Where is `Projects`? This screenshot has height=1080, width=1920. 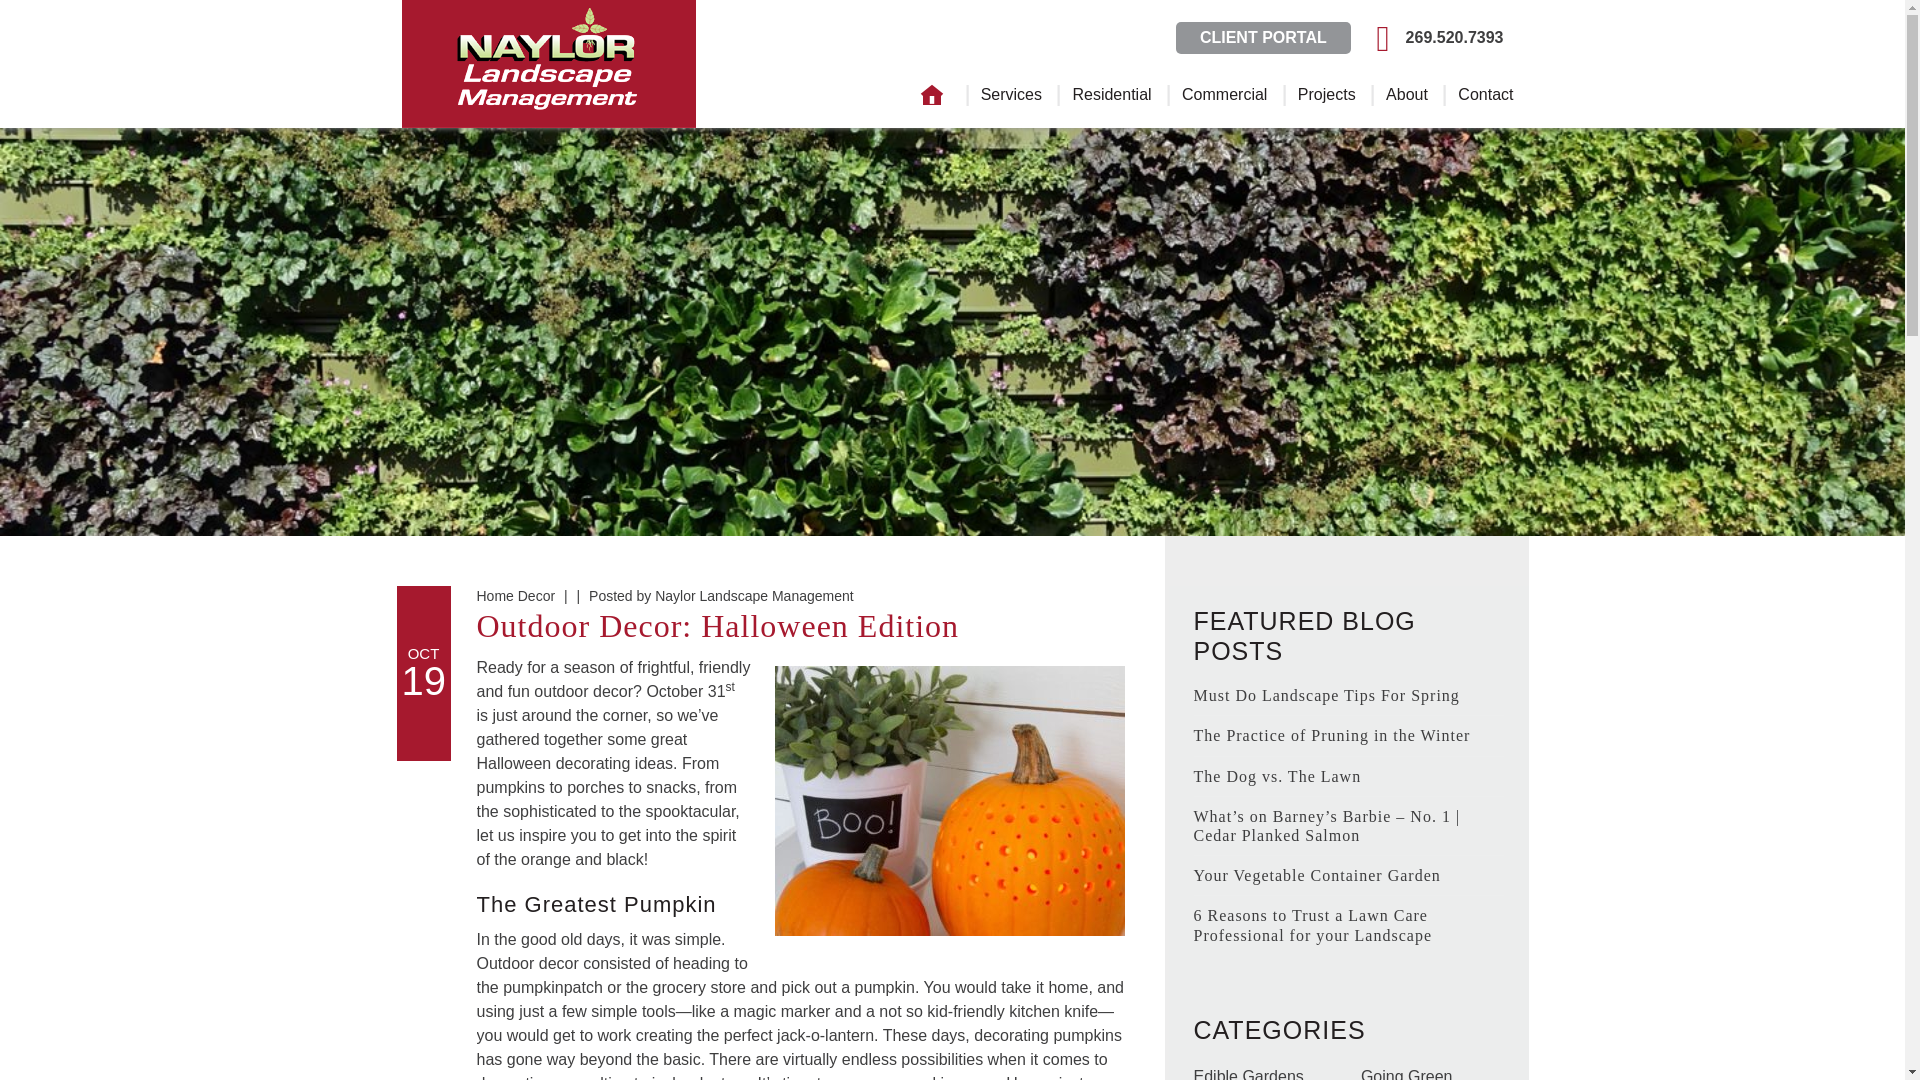
Projects is located at coordinates (1326, 95).